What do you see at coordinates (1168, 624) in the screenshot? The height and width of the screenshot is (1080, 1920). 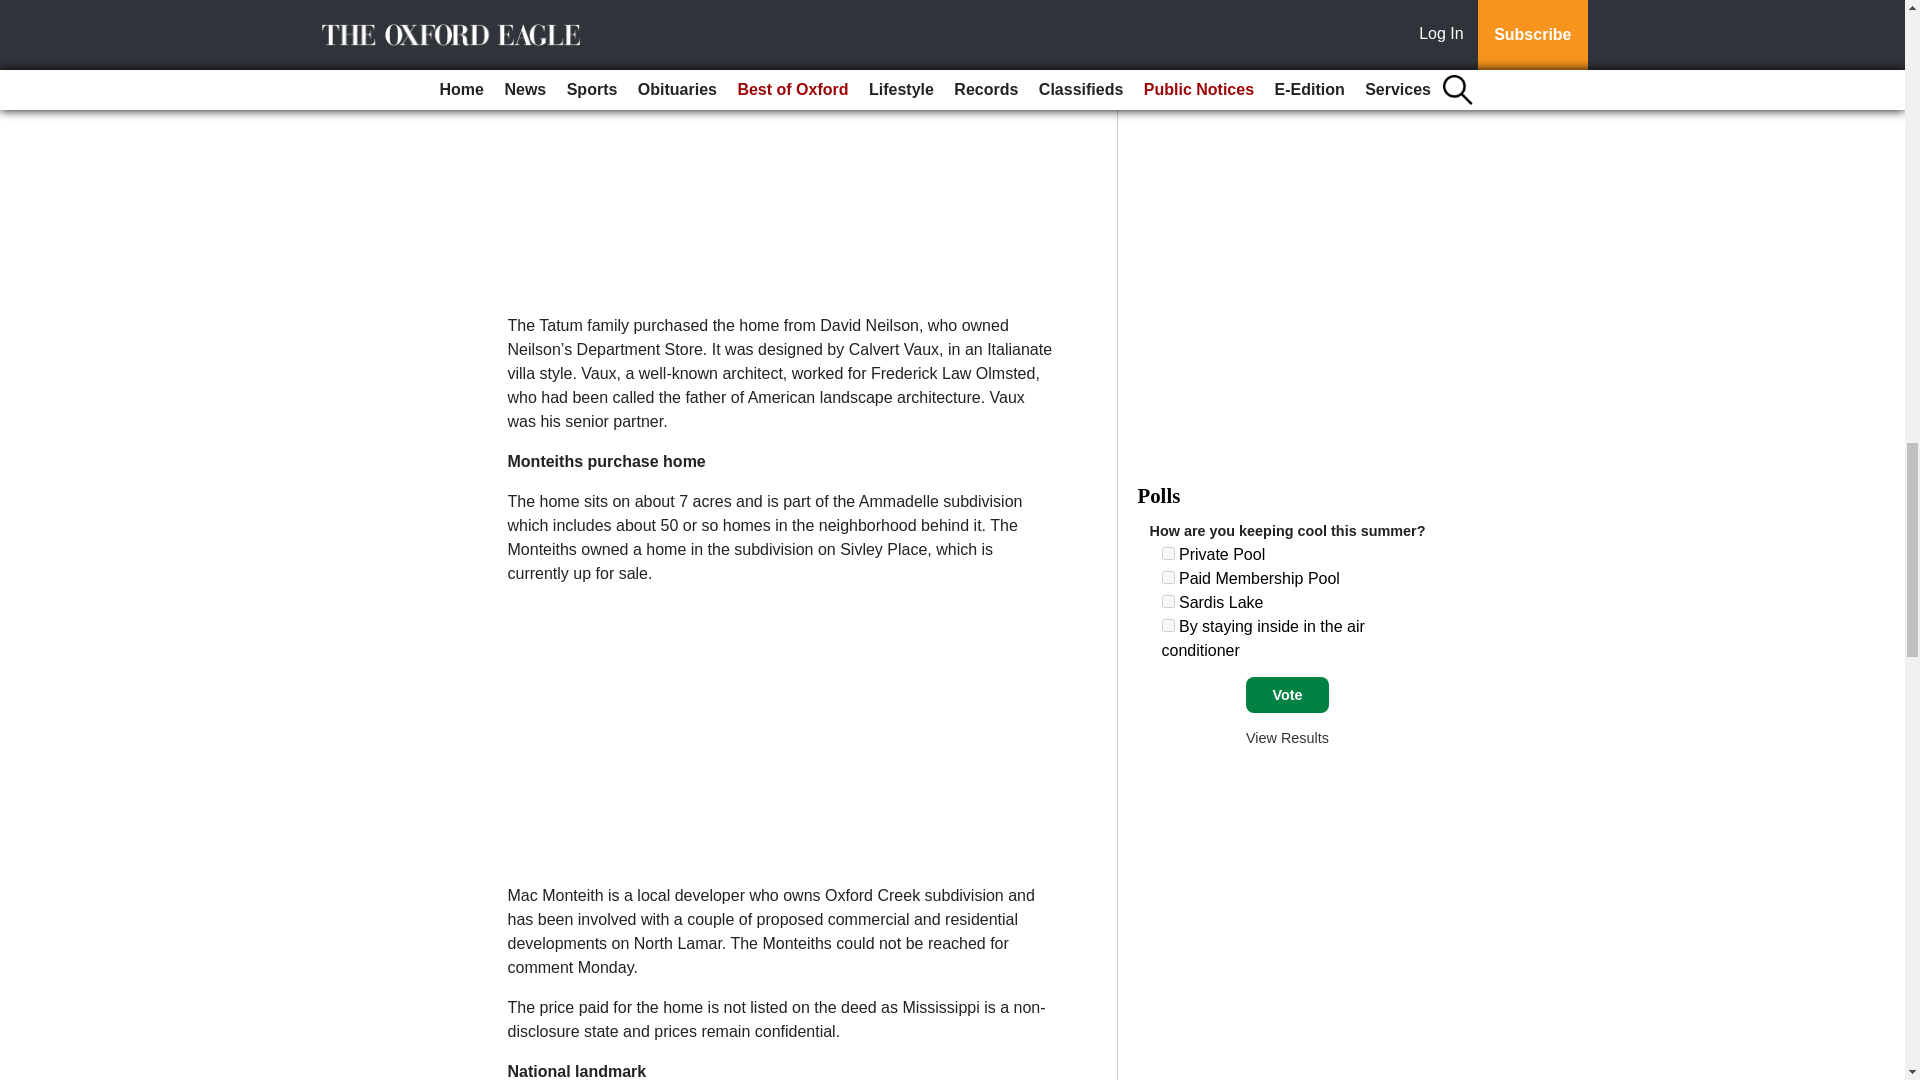 I see `167` at bounding box center [1168, 624].